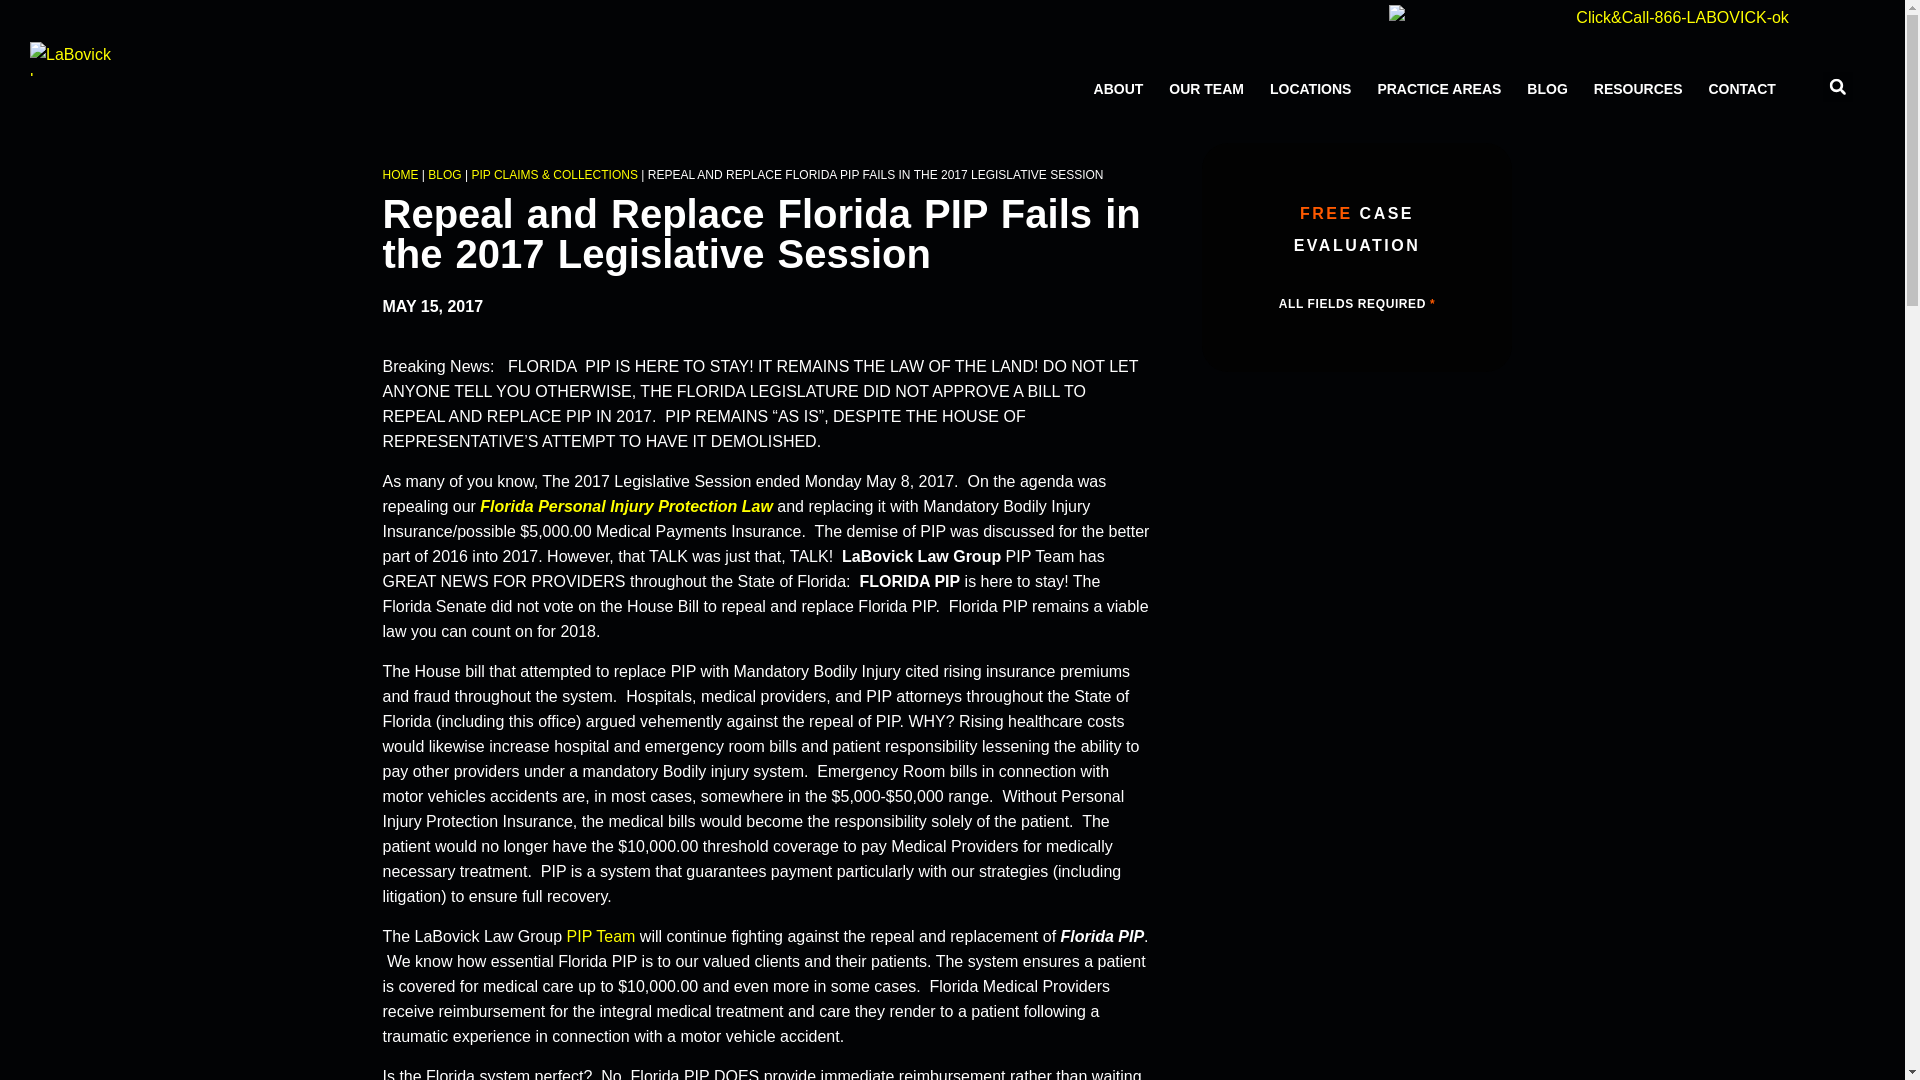 The width and height of the screenshot is (1920, 1080). What do you see at coordinates (1206, 88) in the screenshot?
I see `OUR TEAM` at bounding box center [1206, 88].